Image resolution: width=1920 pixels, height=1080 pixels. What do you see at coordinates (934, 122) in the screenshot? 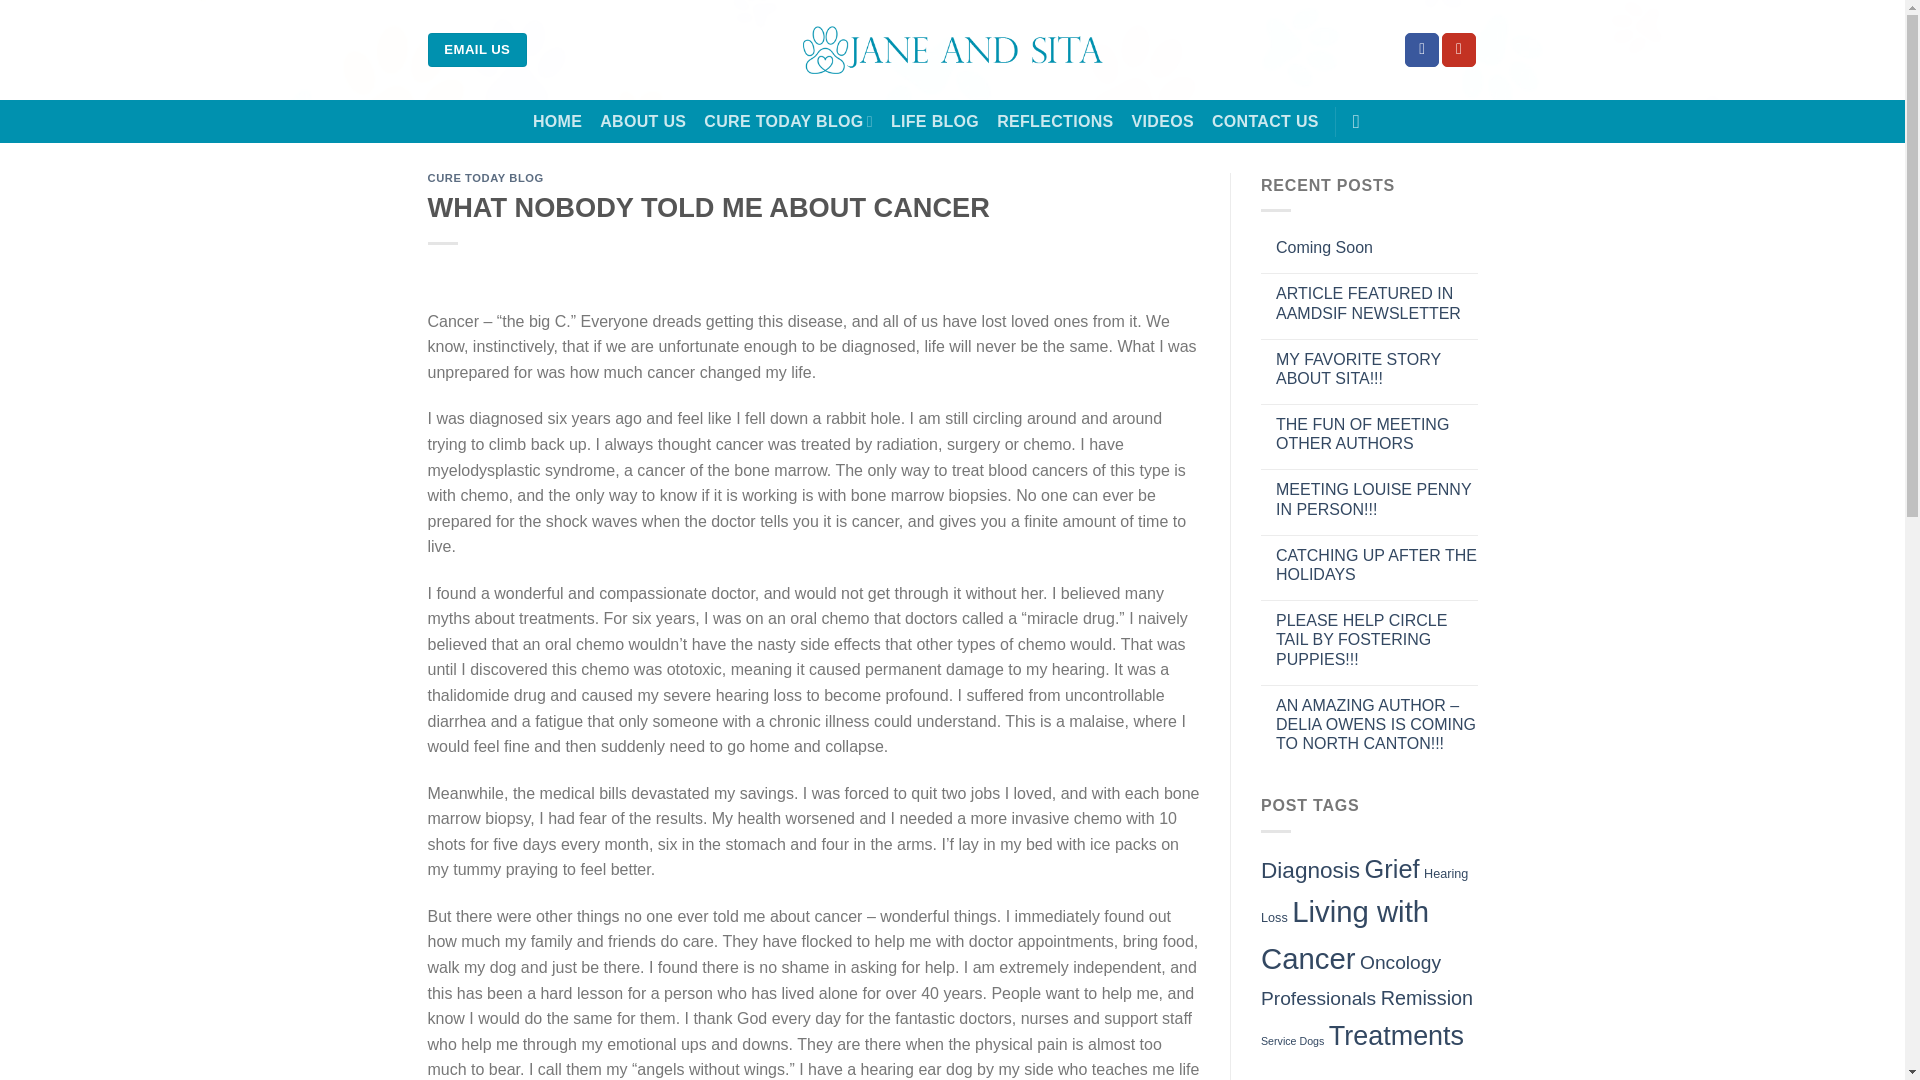
I see `LIFE BLOG` at bounding box center [934, 122].